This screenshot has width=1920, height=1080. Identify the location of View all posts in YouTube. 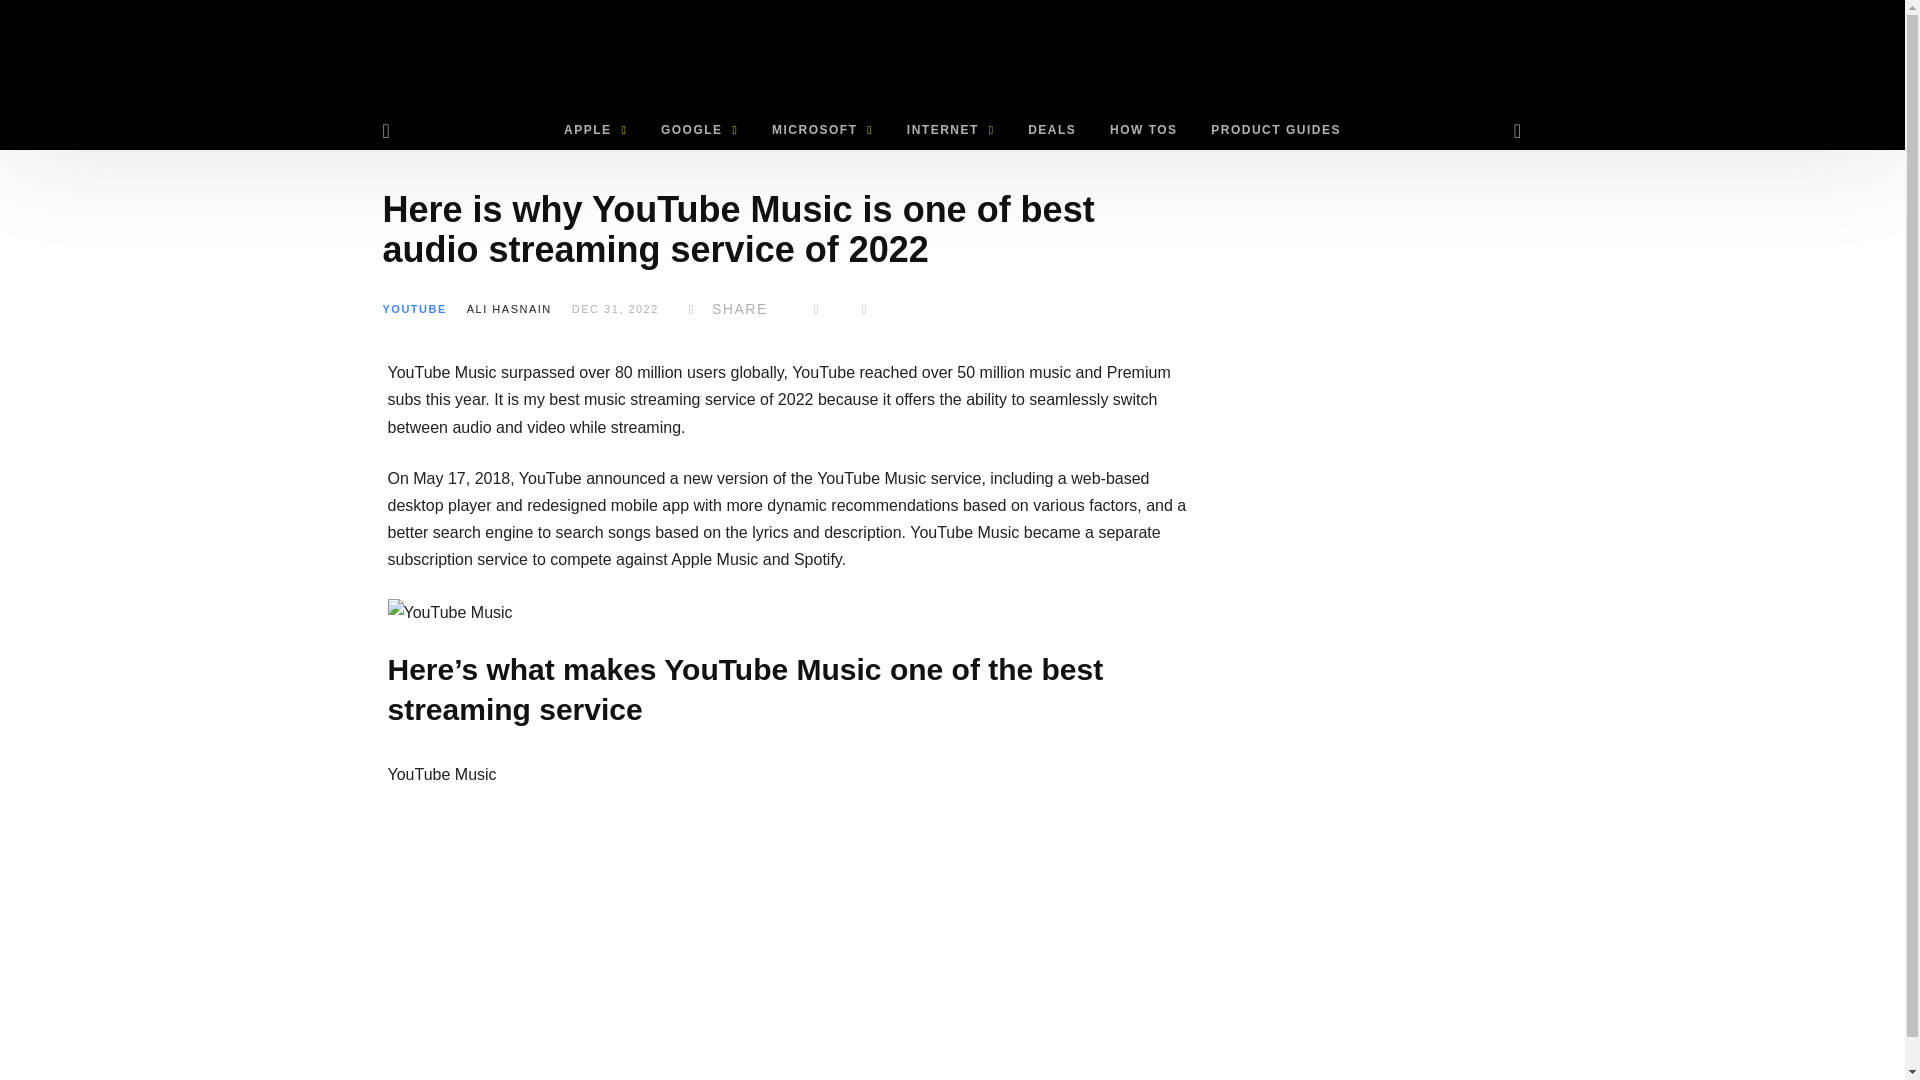
(414, 309).